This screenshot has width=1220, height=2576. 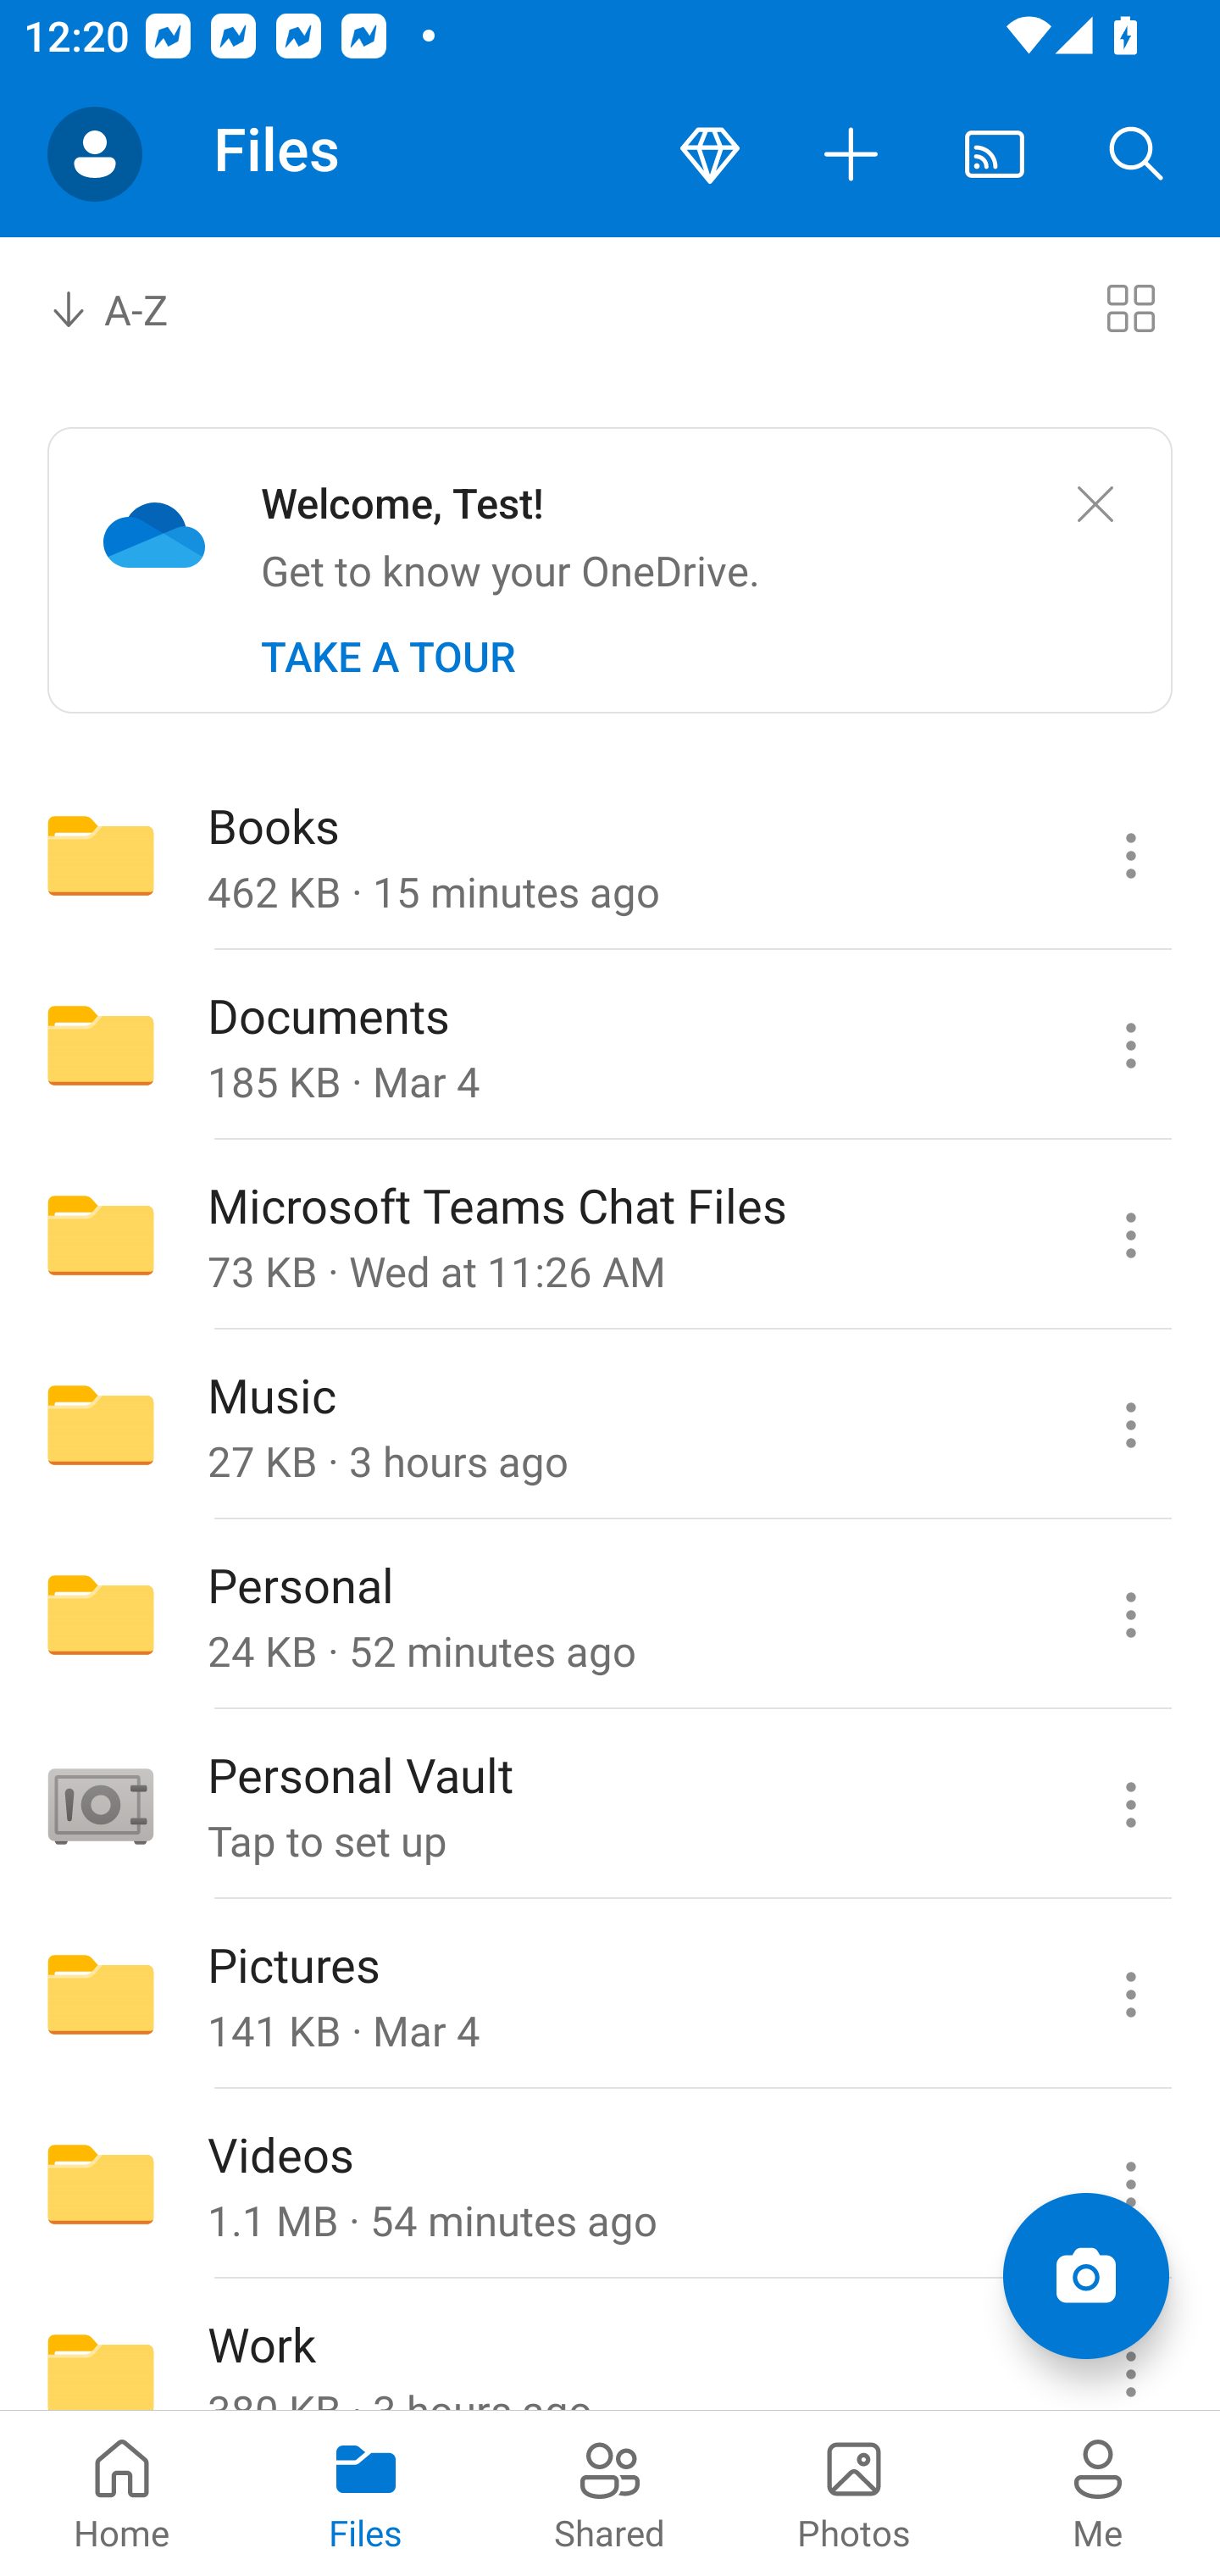 I want to click on Microsoft Teams Chat Files commands, so click(x=1130, y=1235).